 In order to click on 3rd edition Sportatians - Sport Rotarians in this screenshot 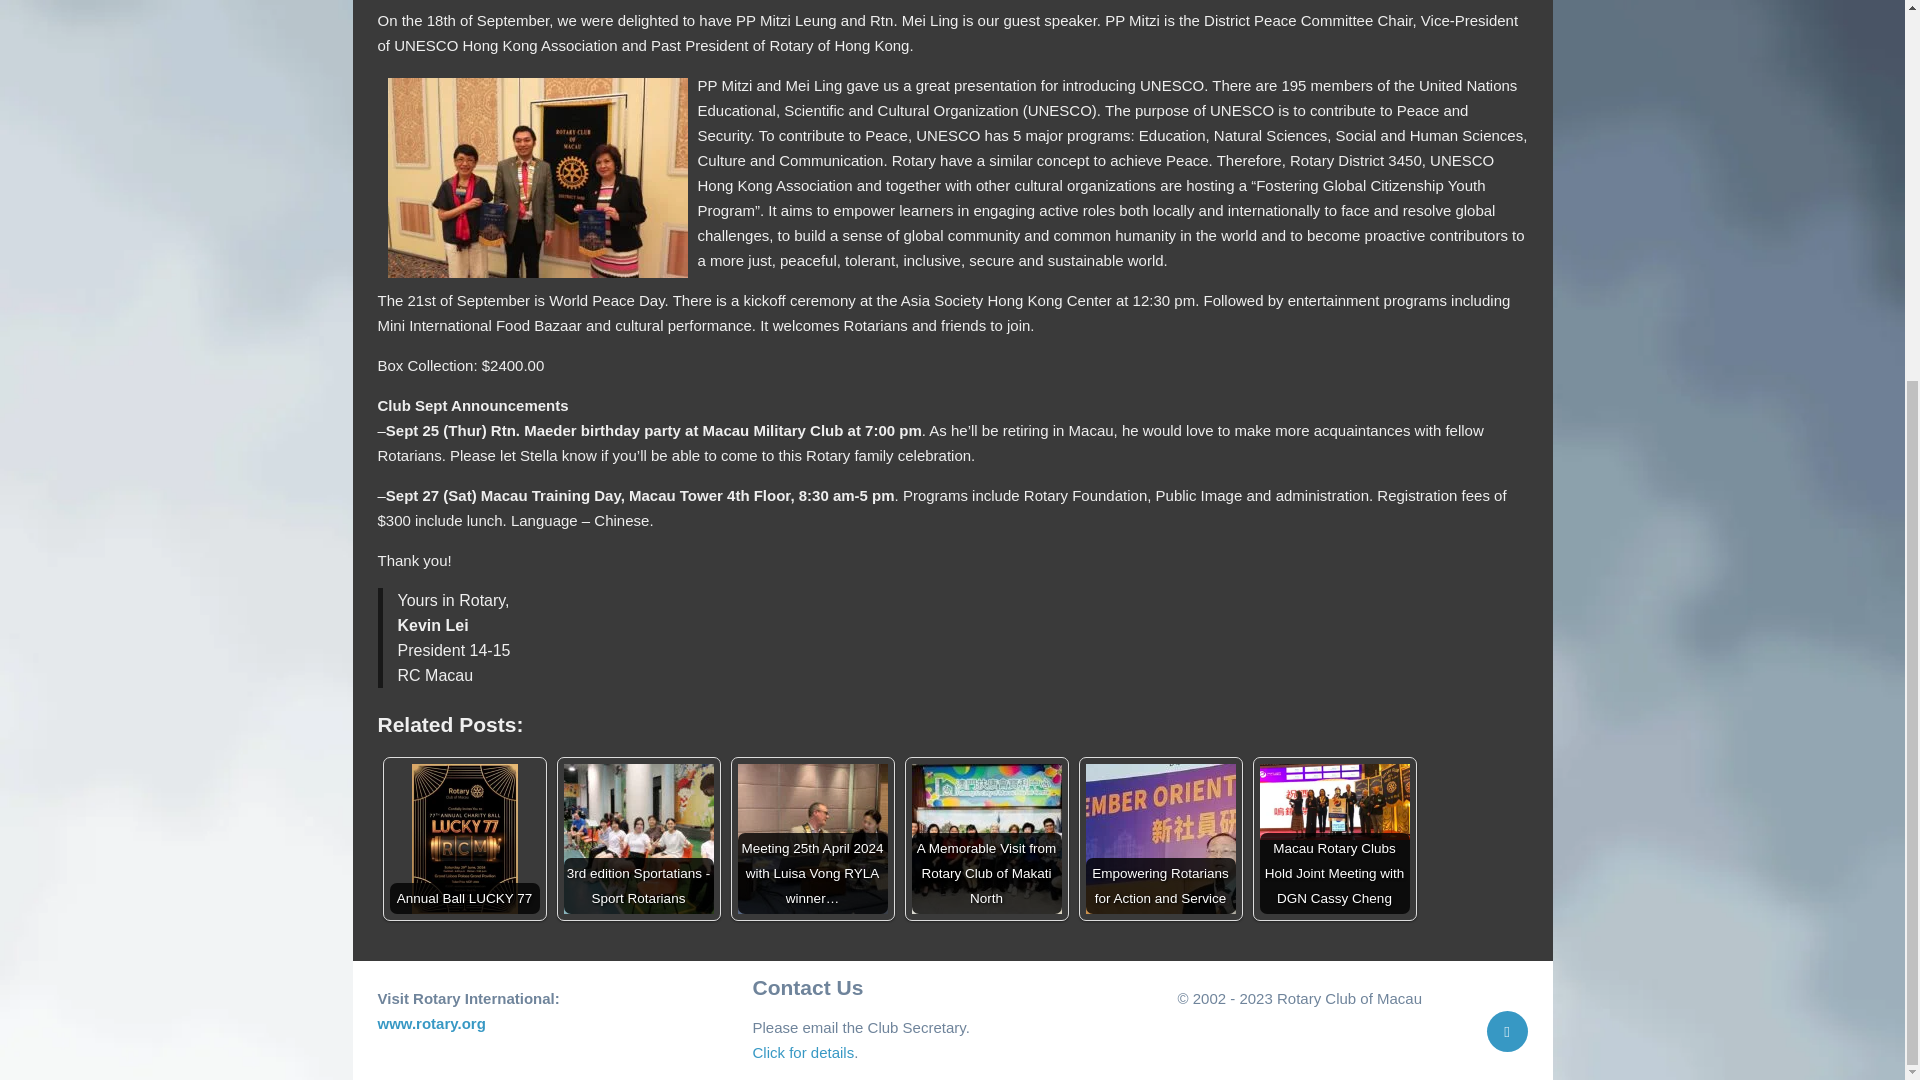, I will do `click(639, 838)`.